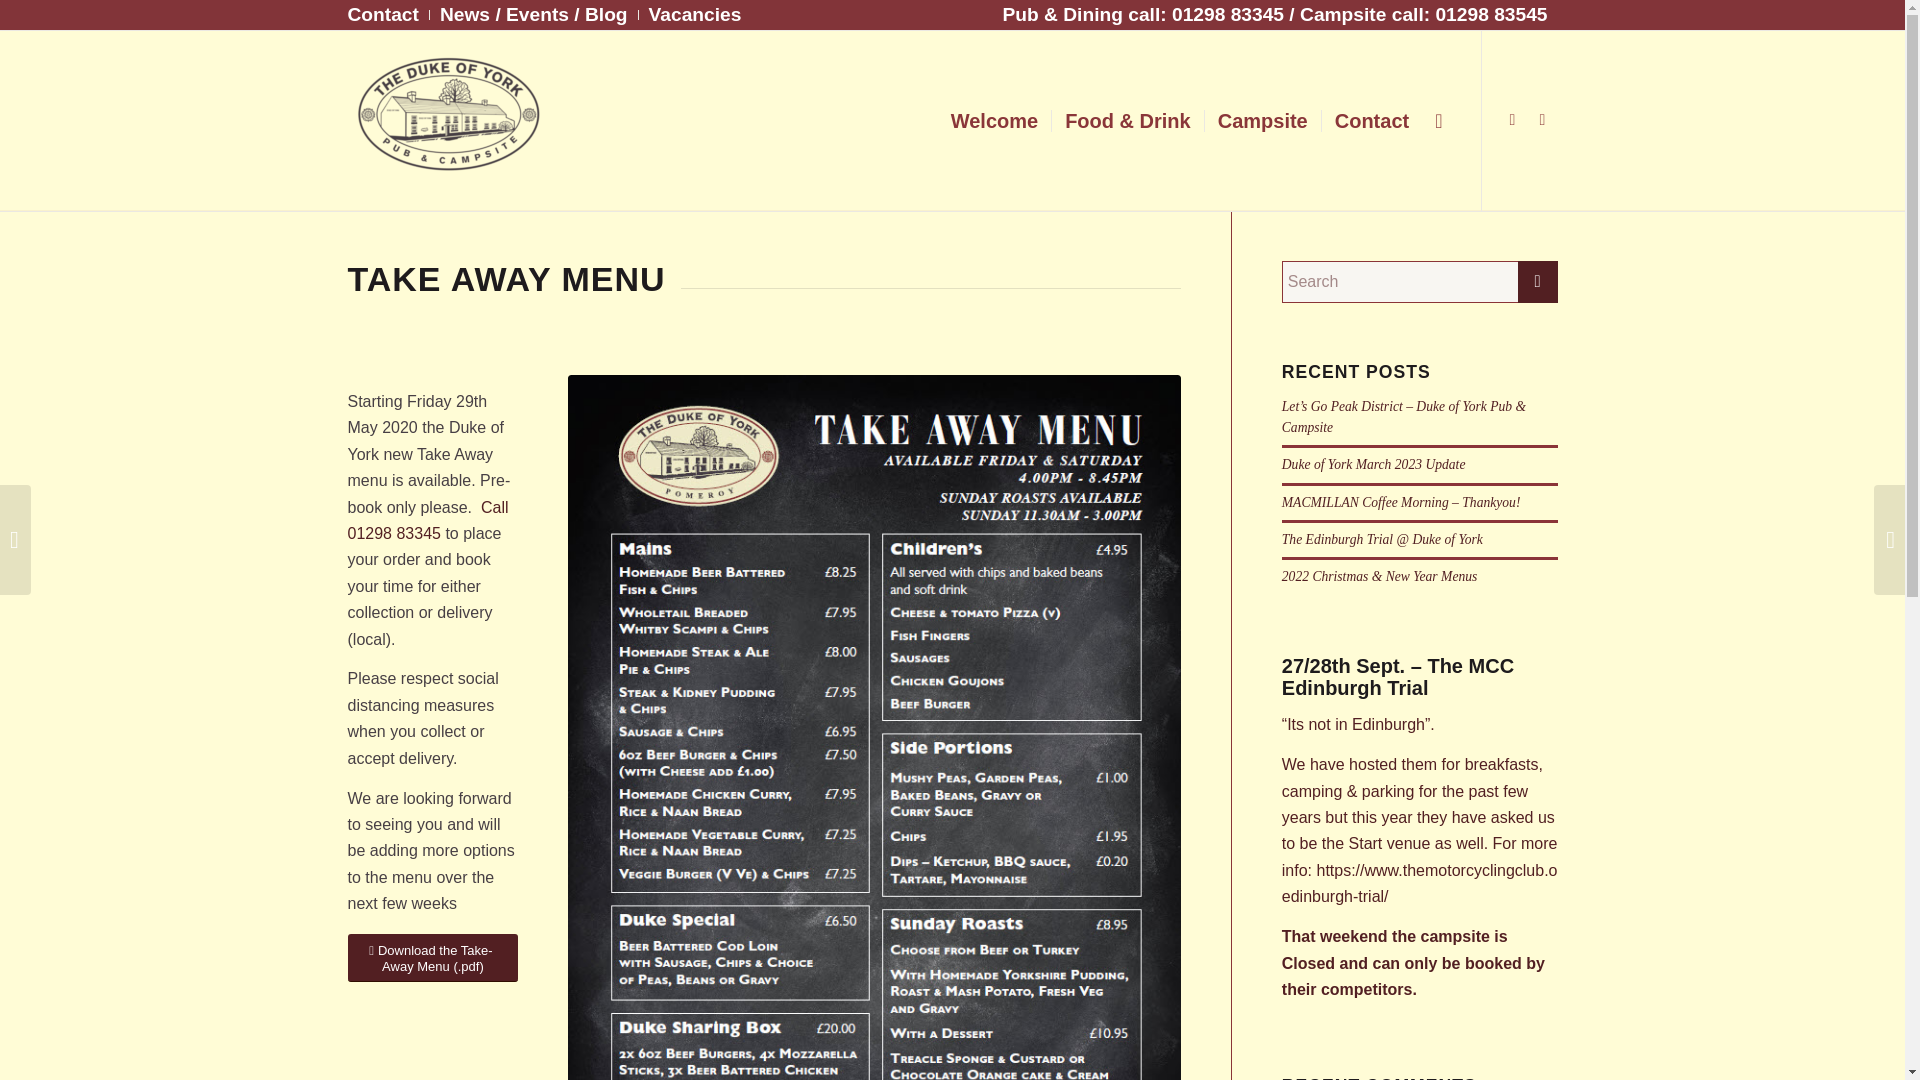 This screenshot has width=1920, height=1080. What do you see at coordinates (382, 16) in the screenshot?
I see `Contact` at bounding box center [382, 16].